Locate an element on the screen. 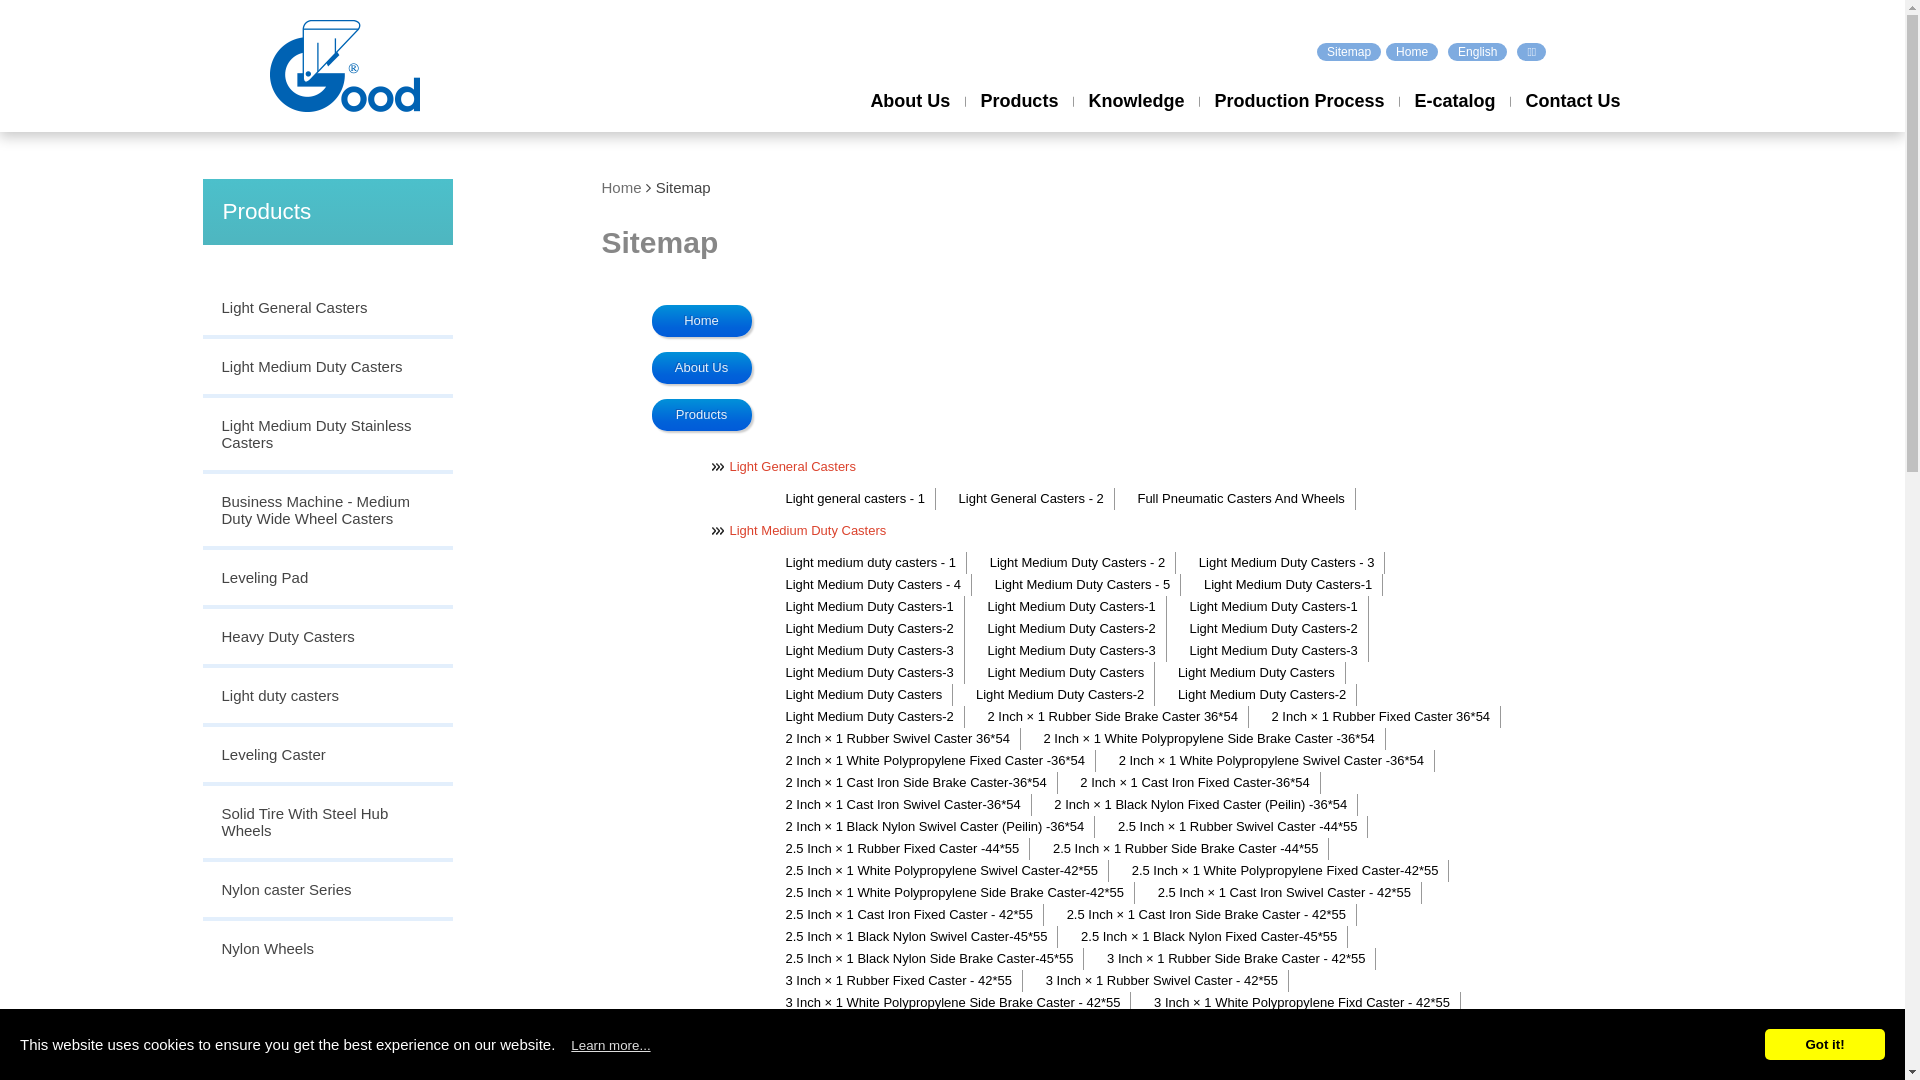  Learn more... is located at coordinates (610, 1044).